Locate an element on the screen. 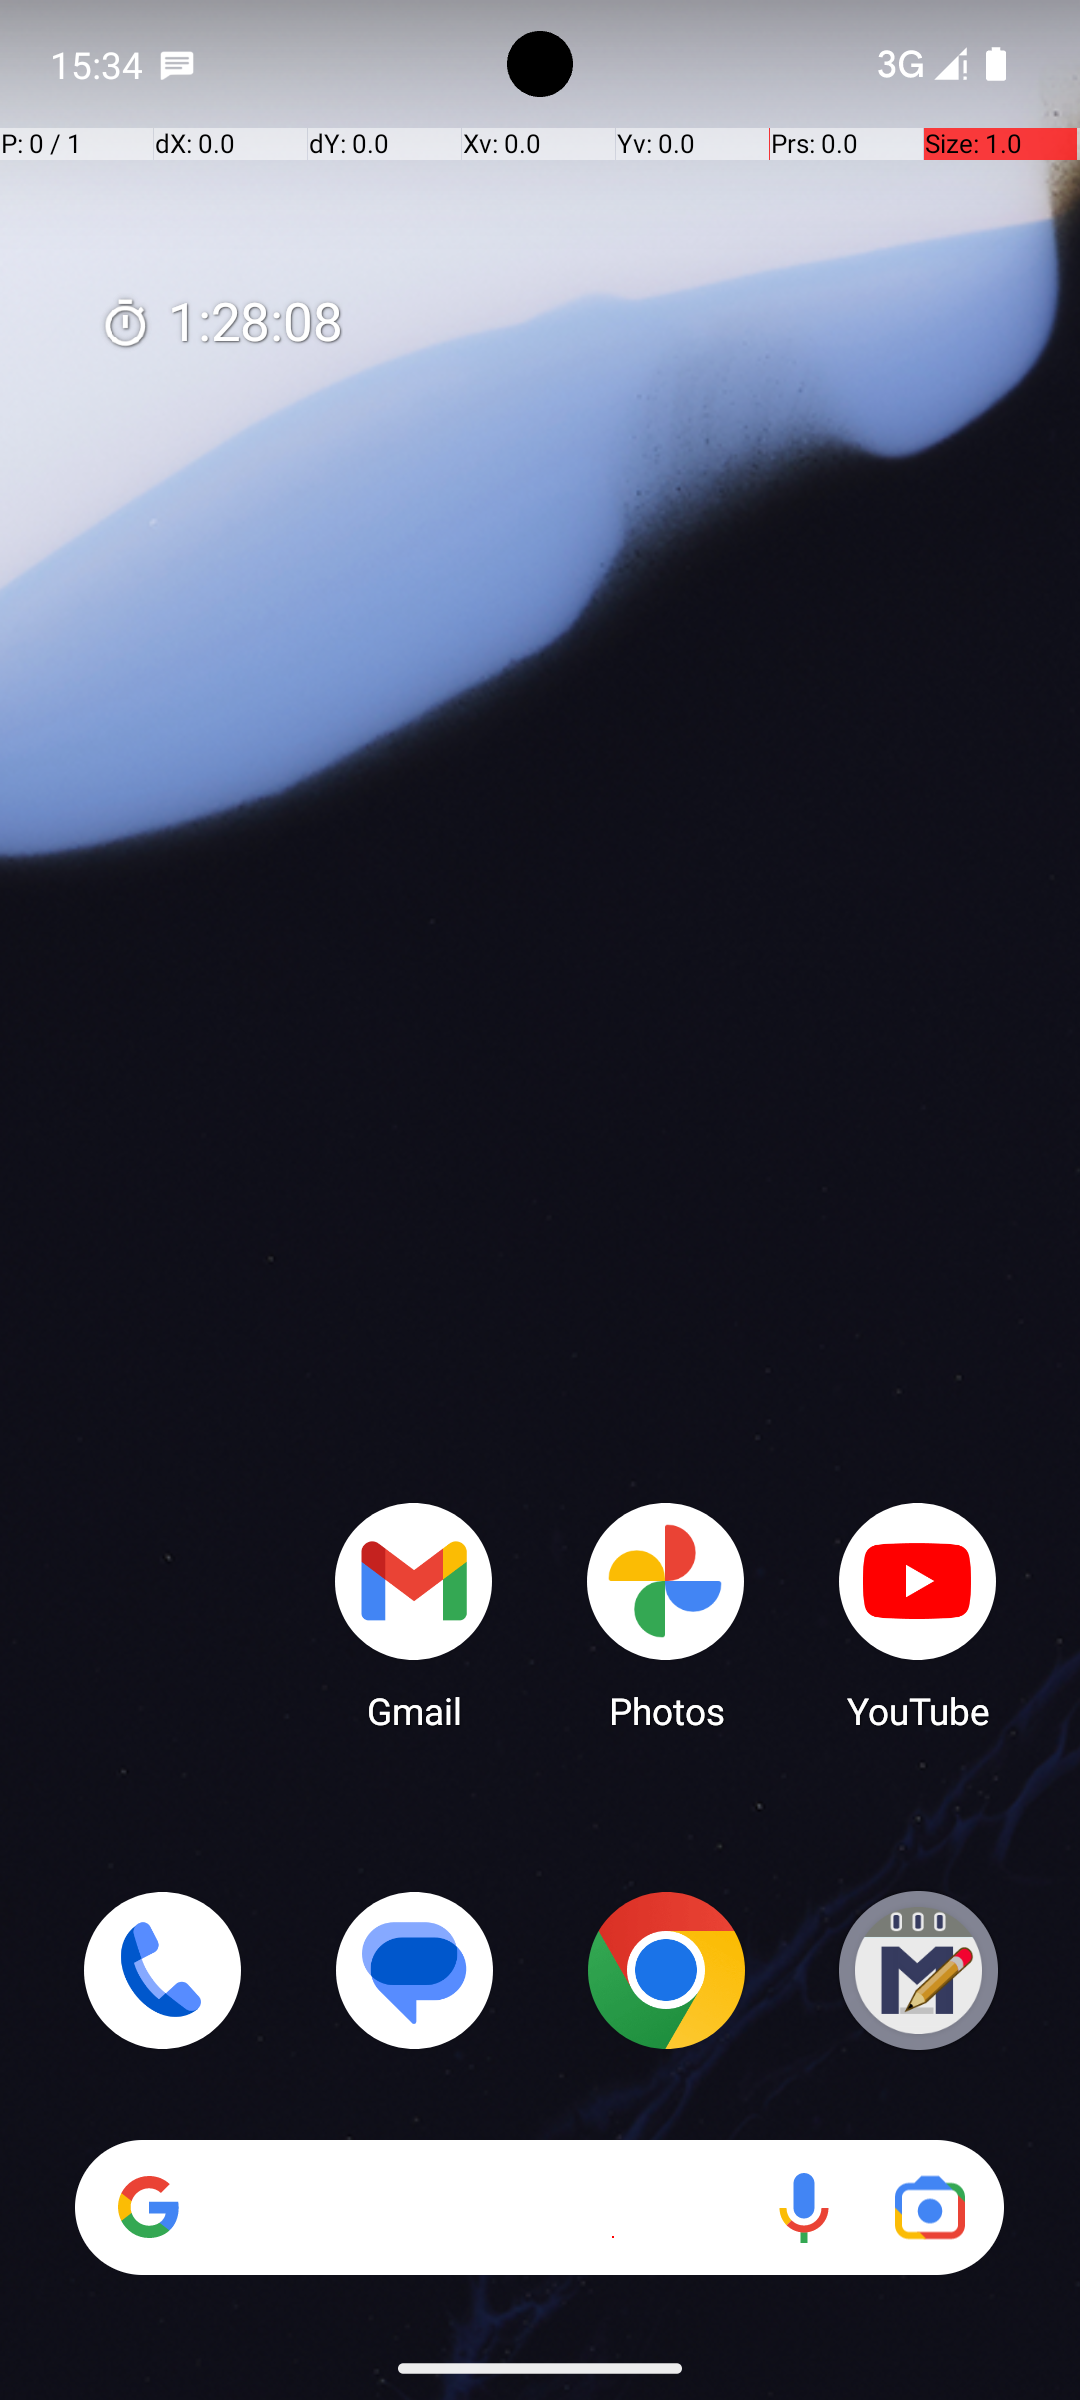  1:28:08 is located at coordinates (221, 324).